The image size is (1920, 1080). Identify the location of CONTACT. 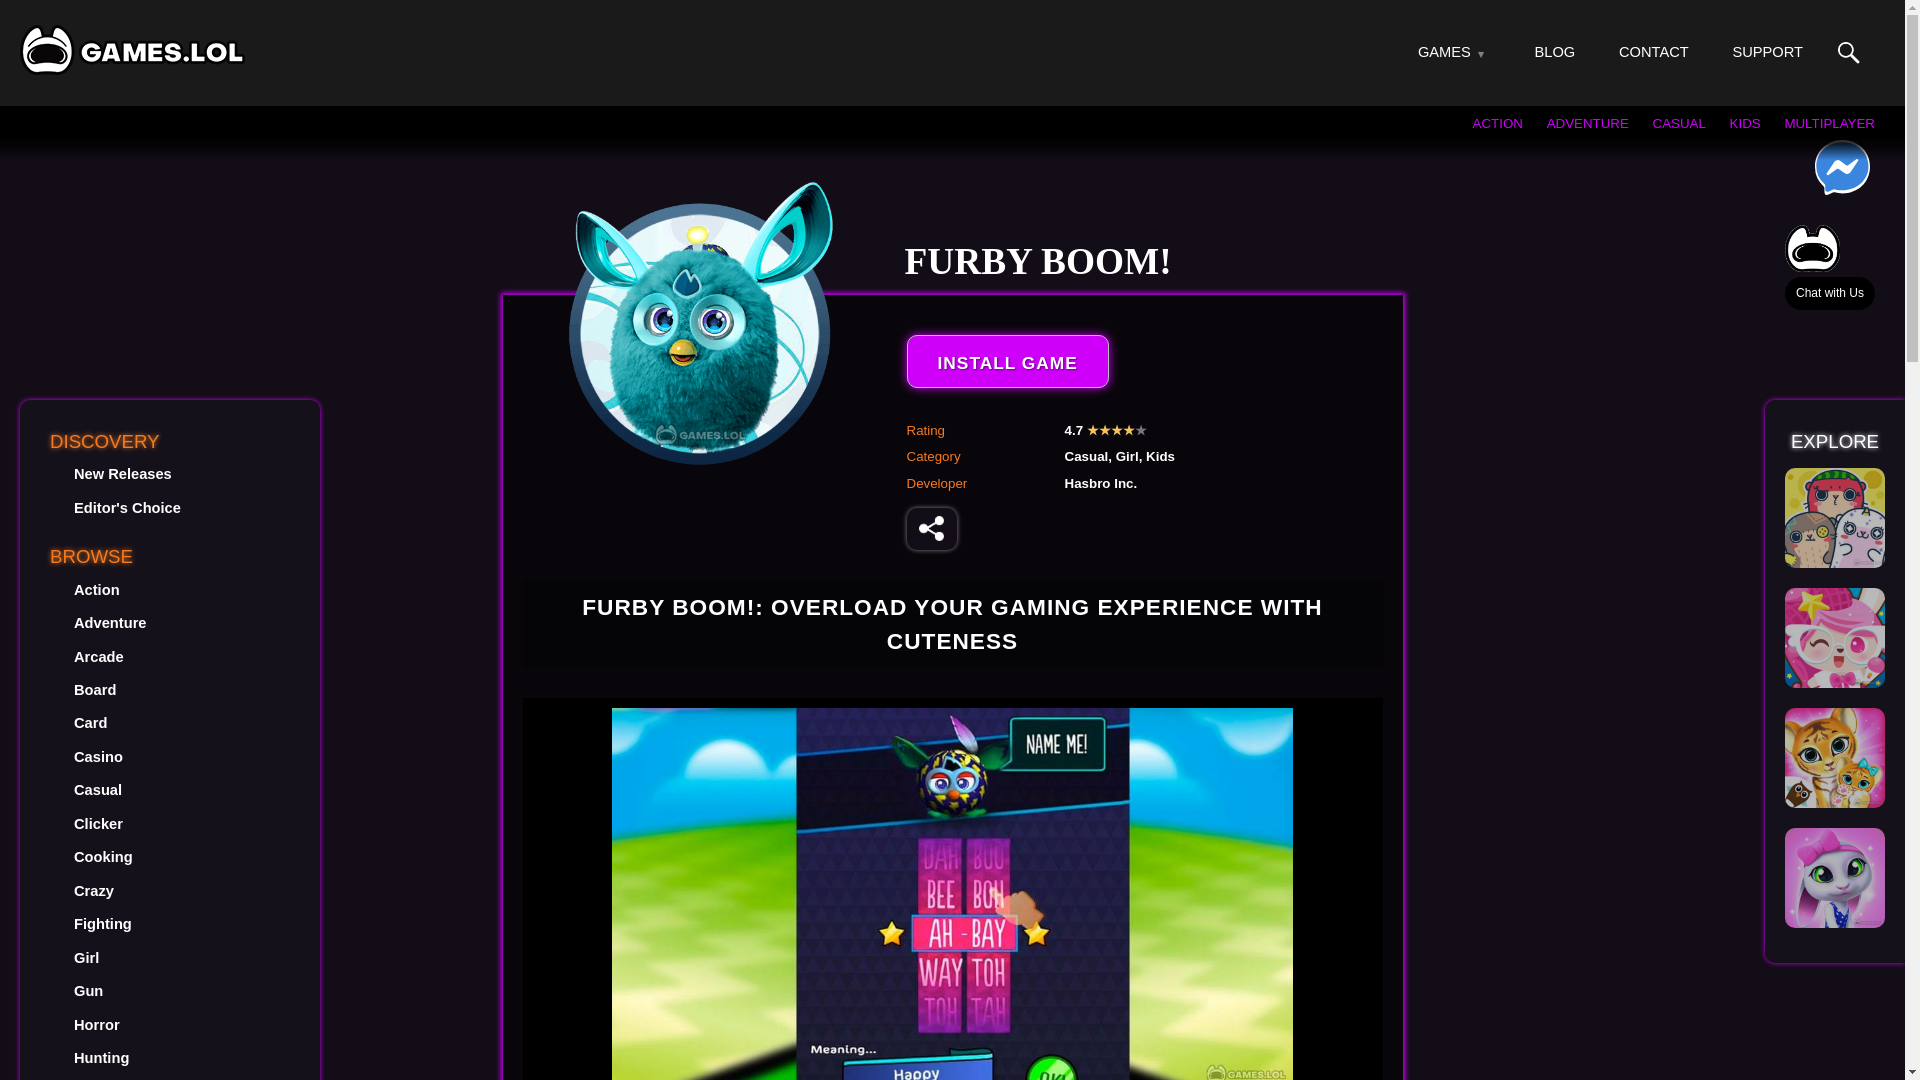
(1654, 52).